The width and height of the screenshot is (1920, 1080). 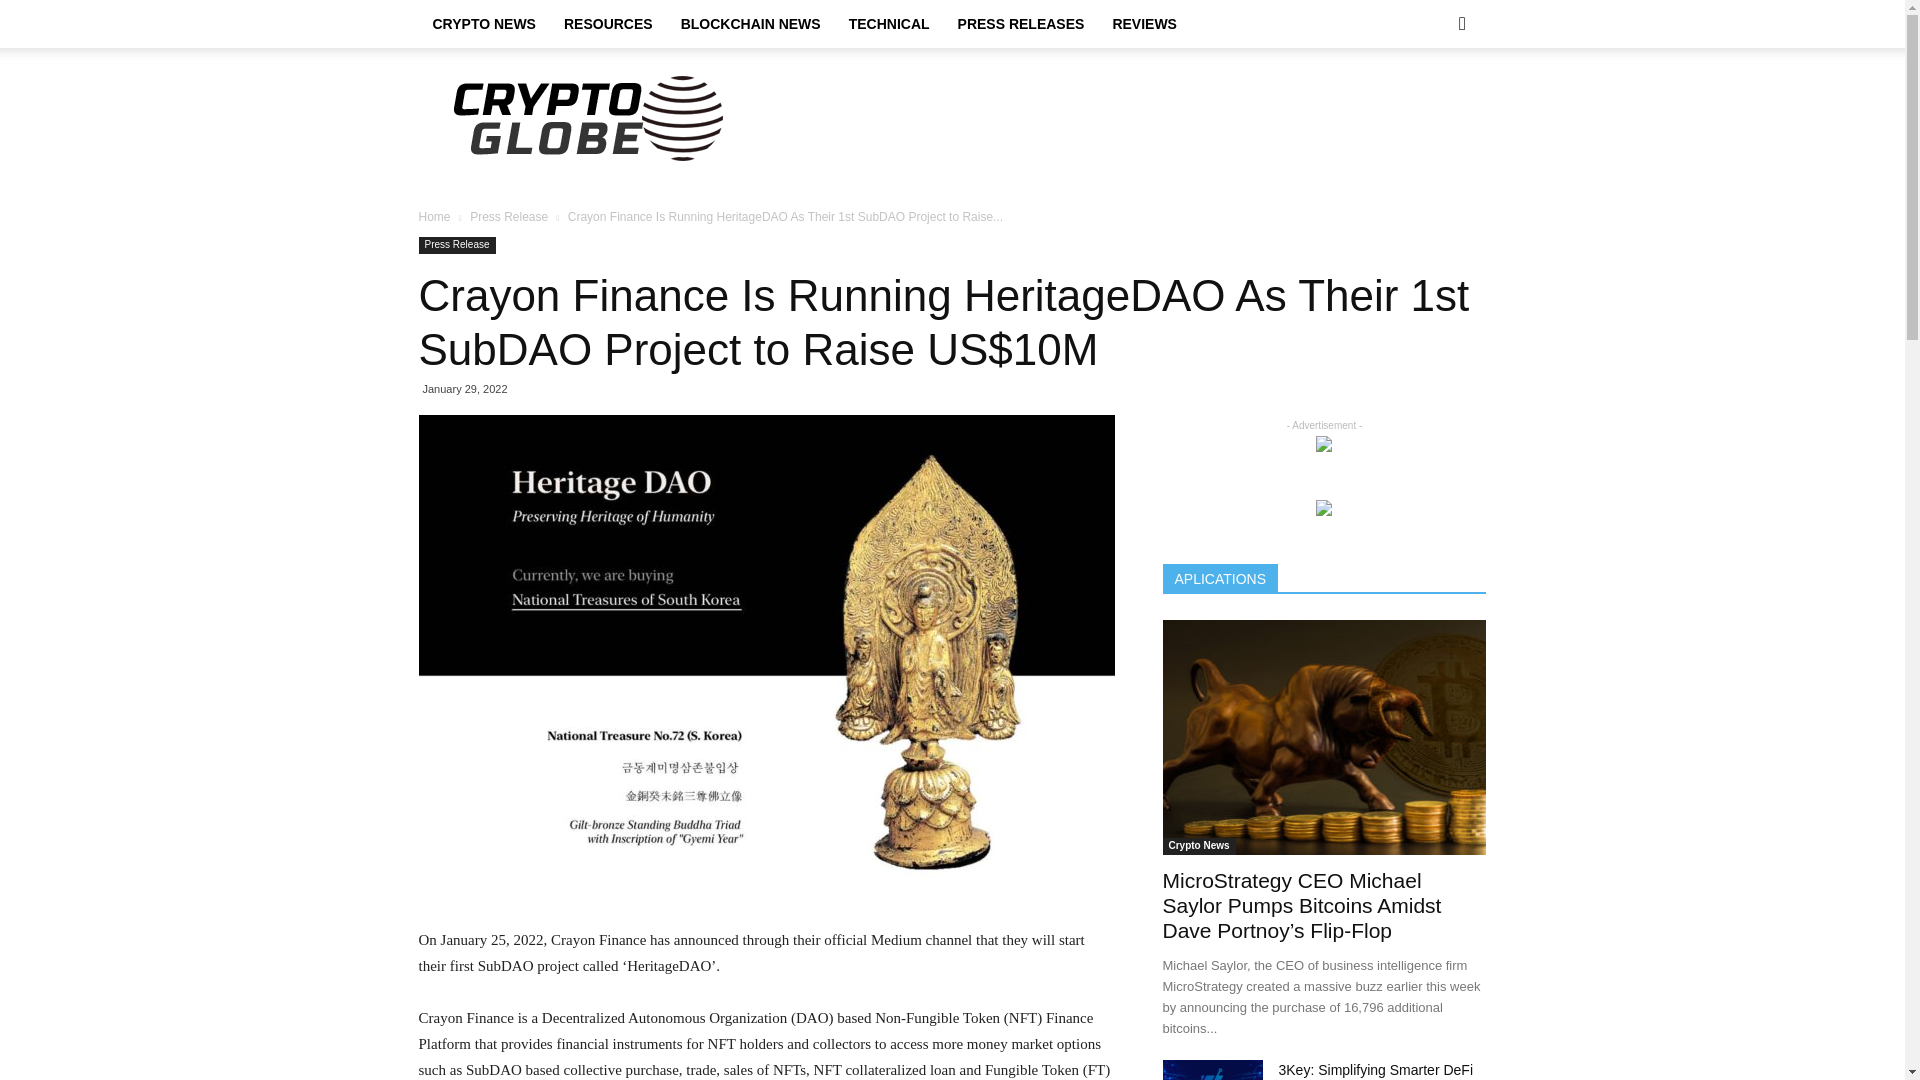 I want to click on Home, so click(x=434, y=216).